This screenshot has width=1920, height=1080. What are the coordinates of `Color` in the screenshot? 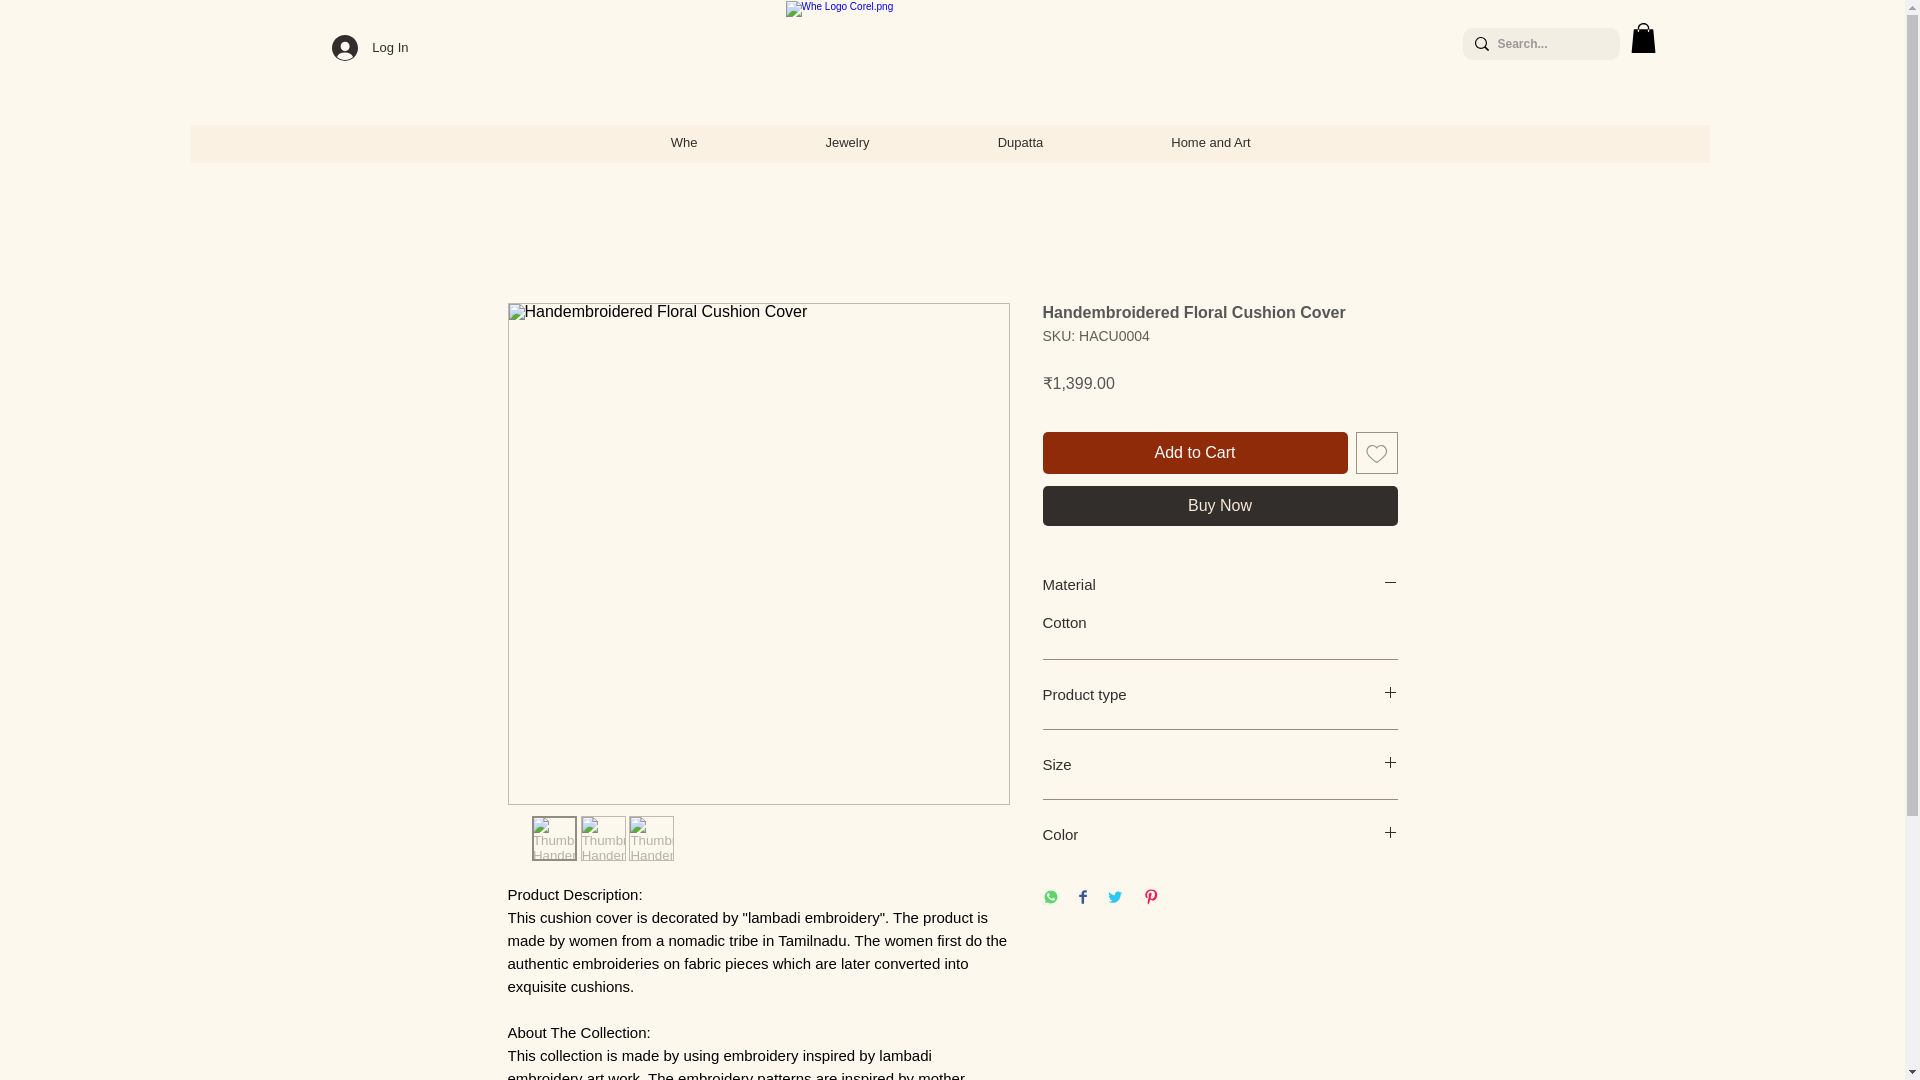 It's located at (1220, 834).